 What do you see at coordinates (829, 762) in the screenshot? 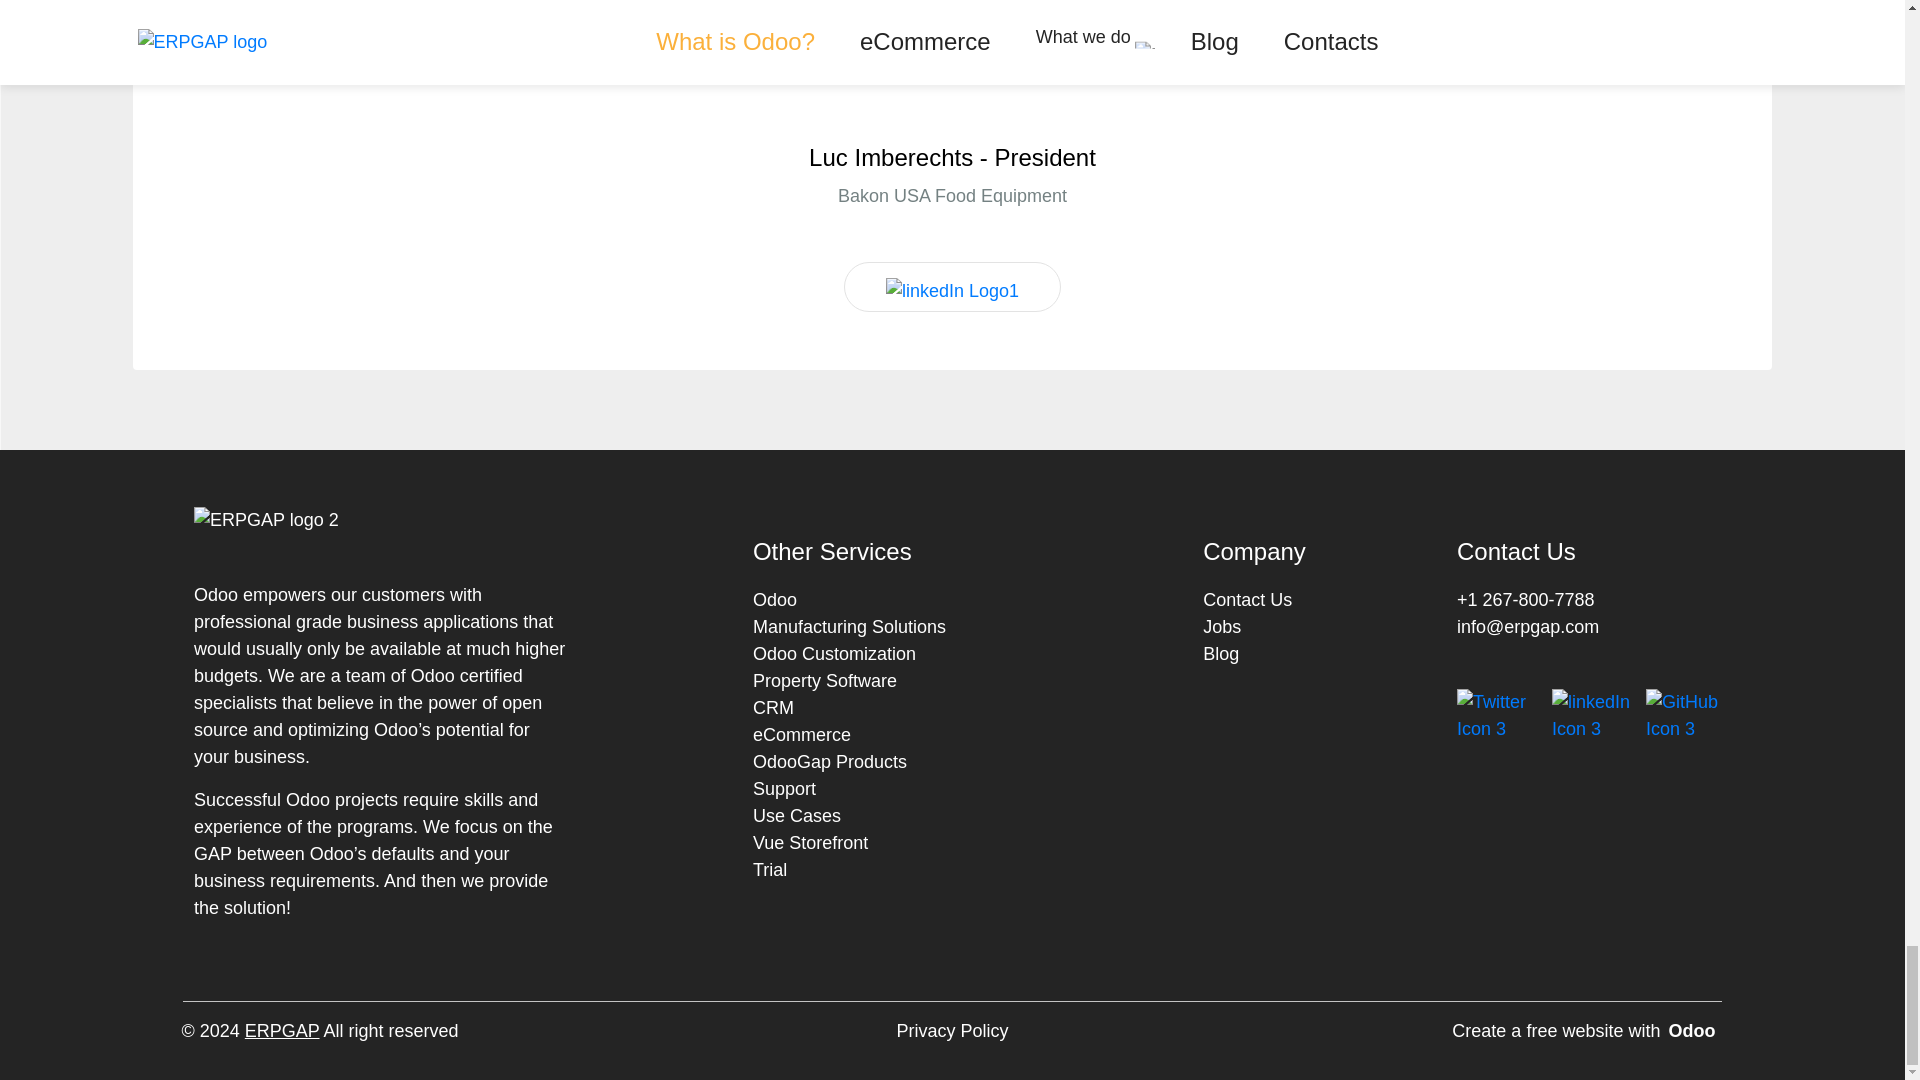
I see `OdooGap Products` at bounding box center [829, 762].